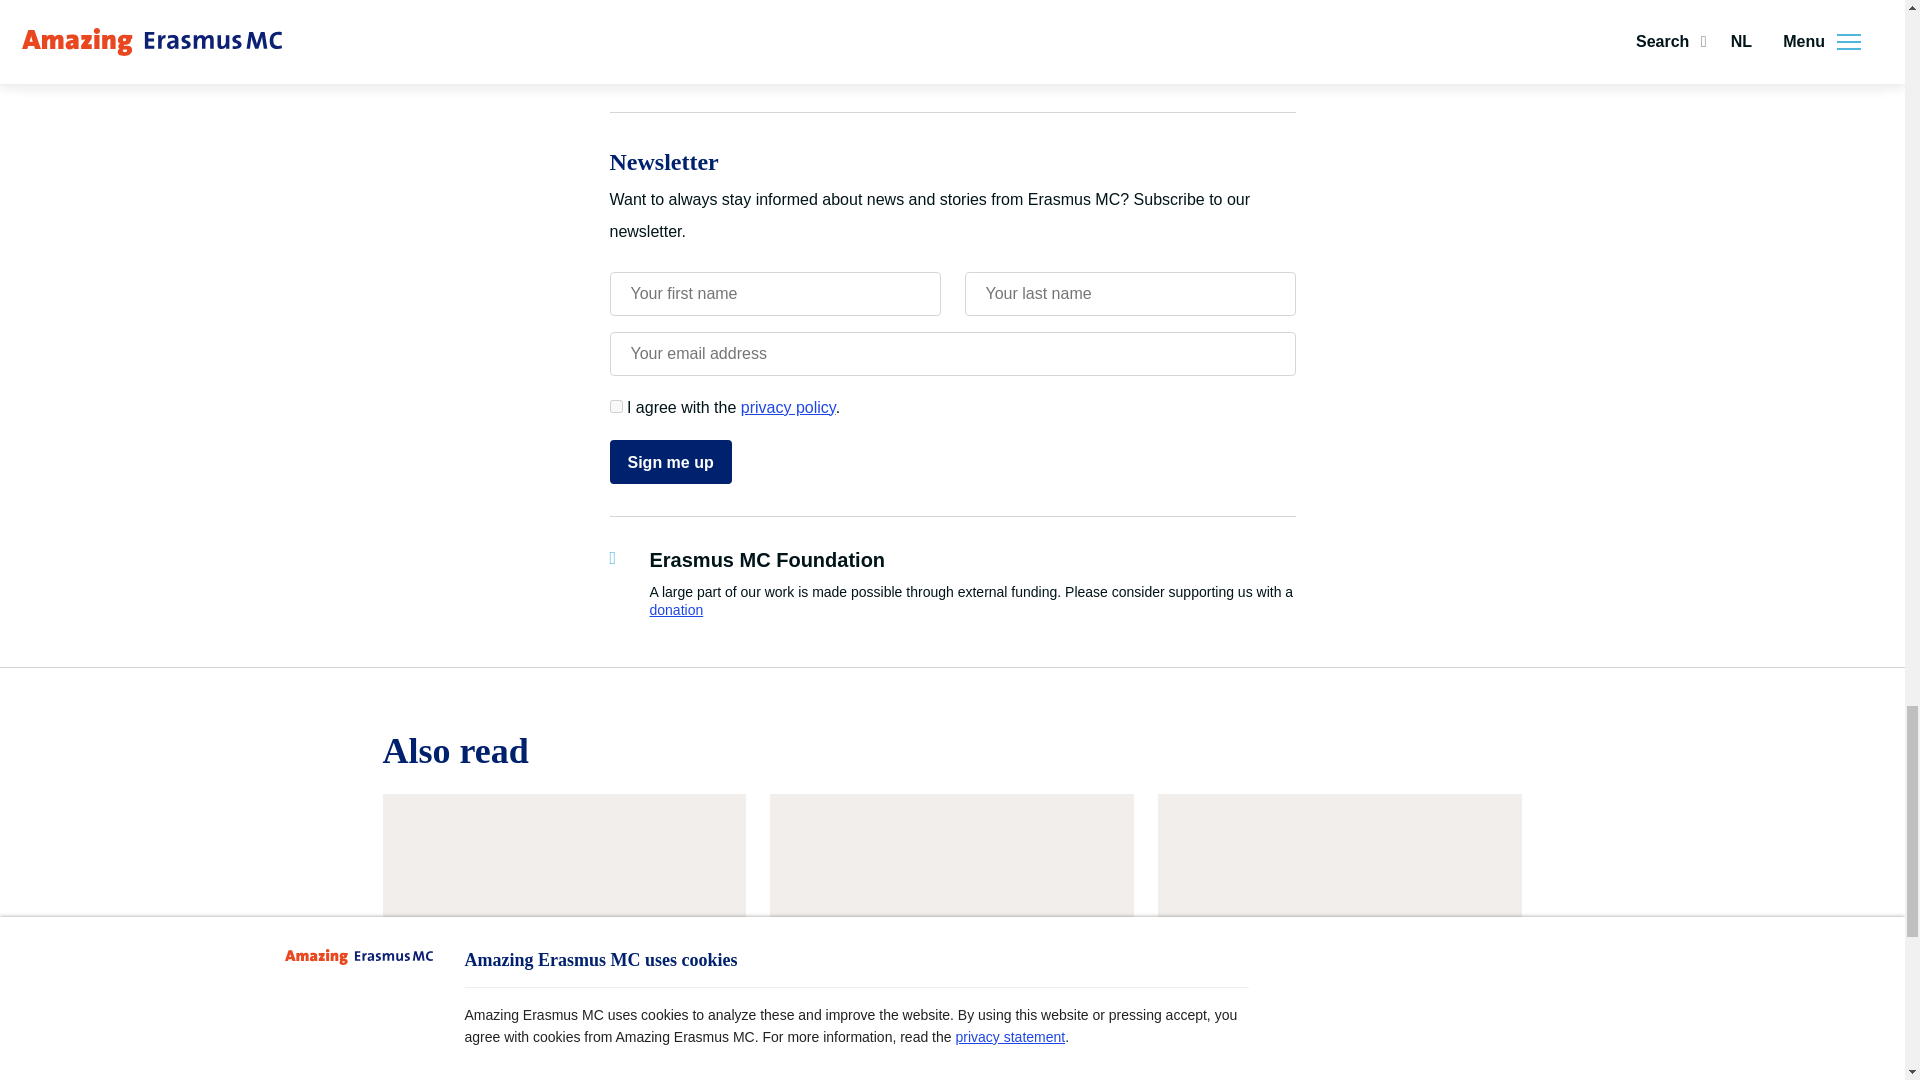 The width and height of the screenshot is (1920, 1080). I want to click on privacy policy, so click(788, 406).